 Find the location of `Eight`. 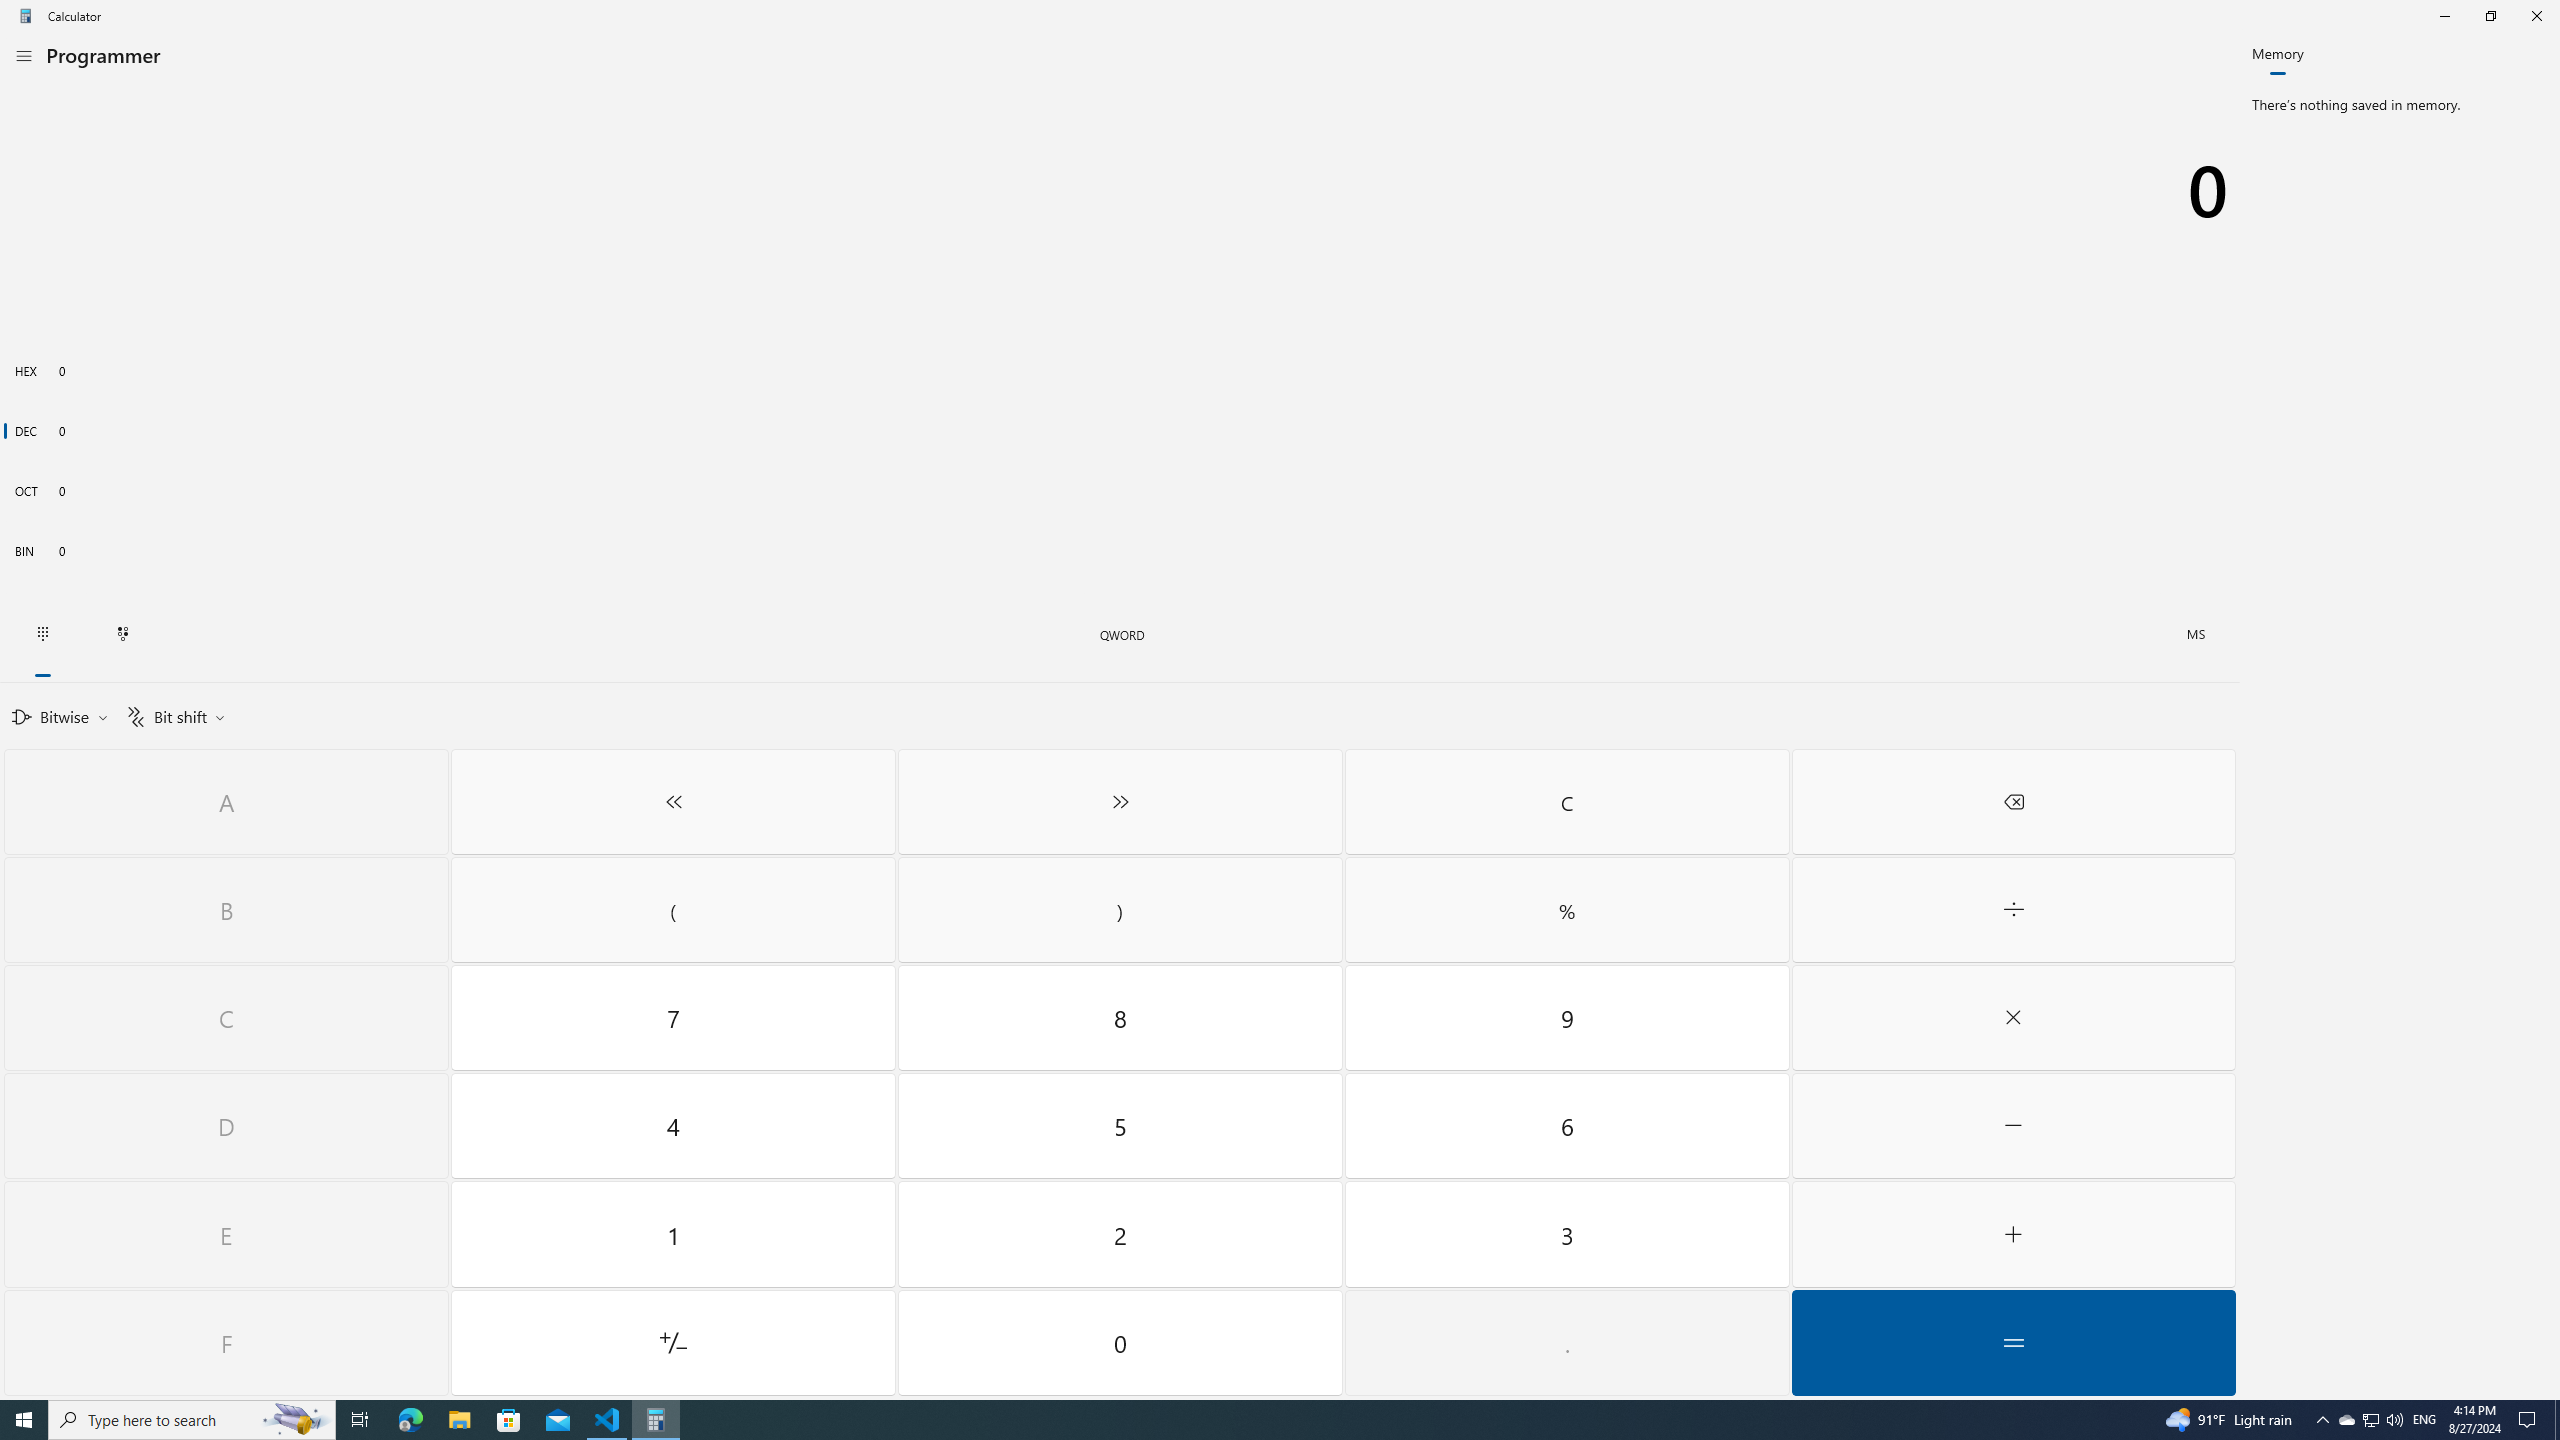

Eight is located at coordinates (1121, 1018).